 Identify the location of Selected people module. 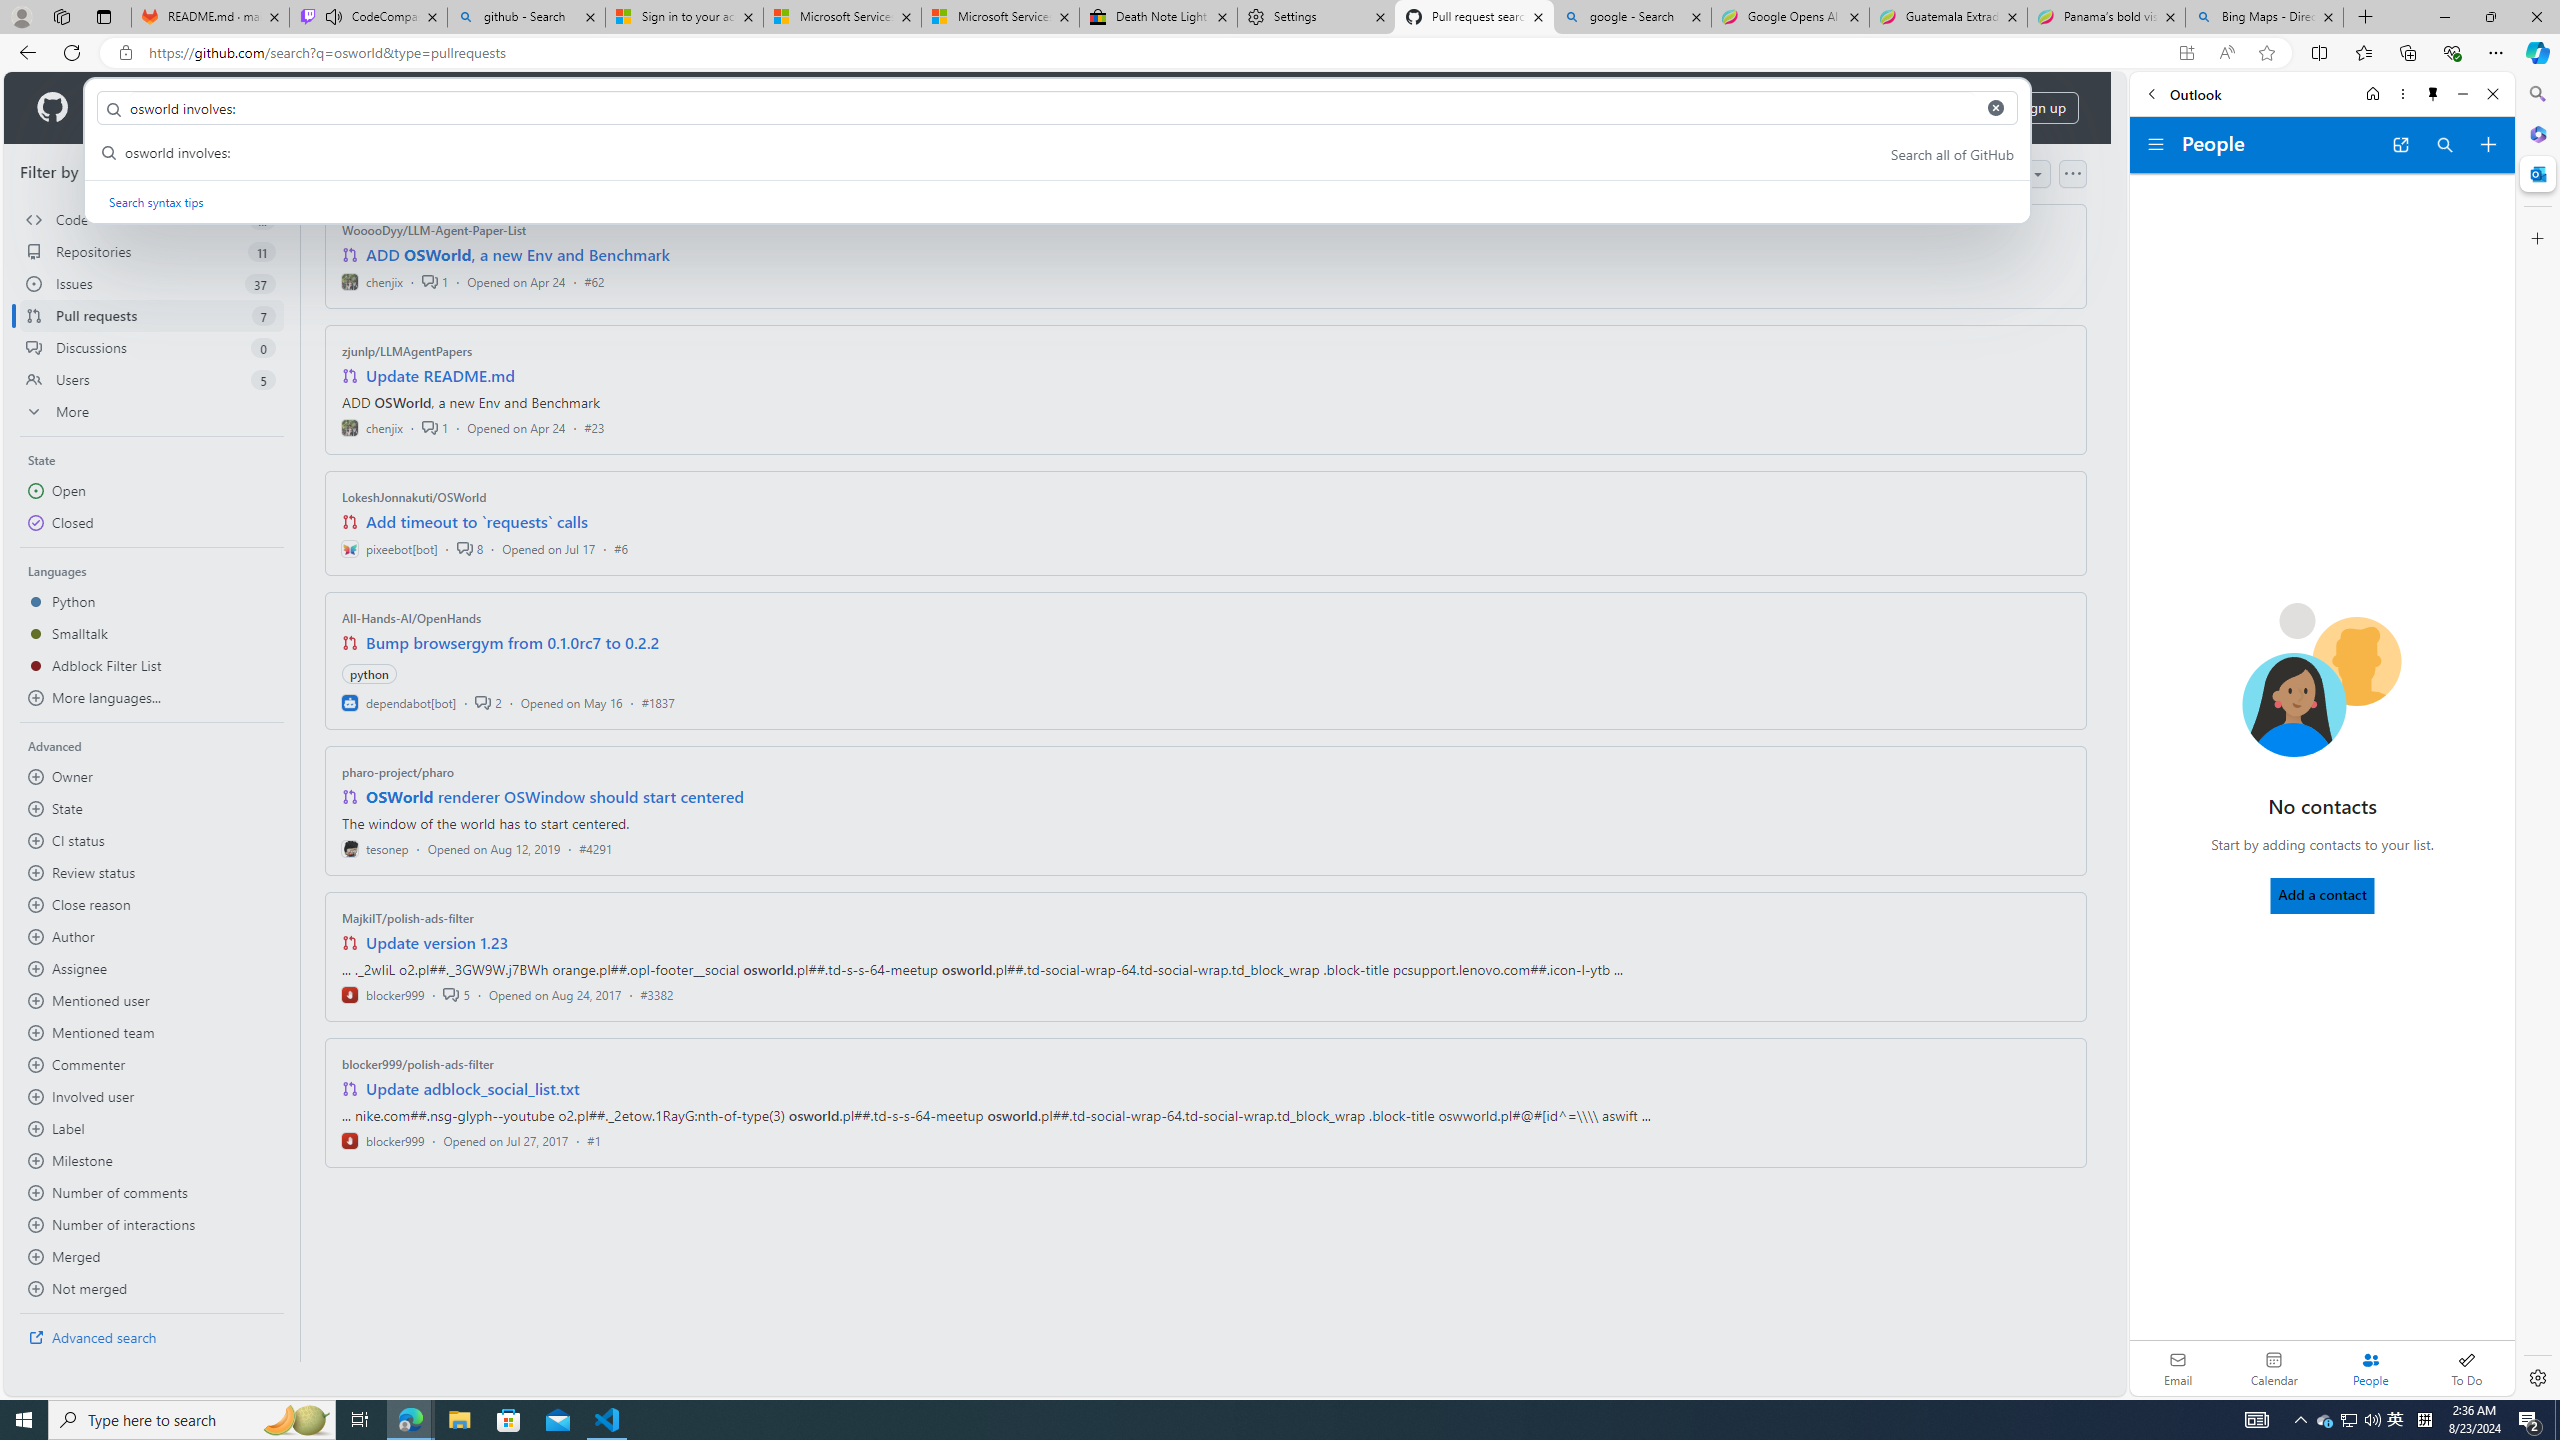
(2370, 1368).